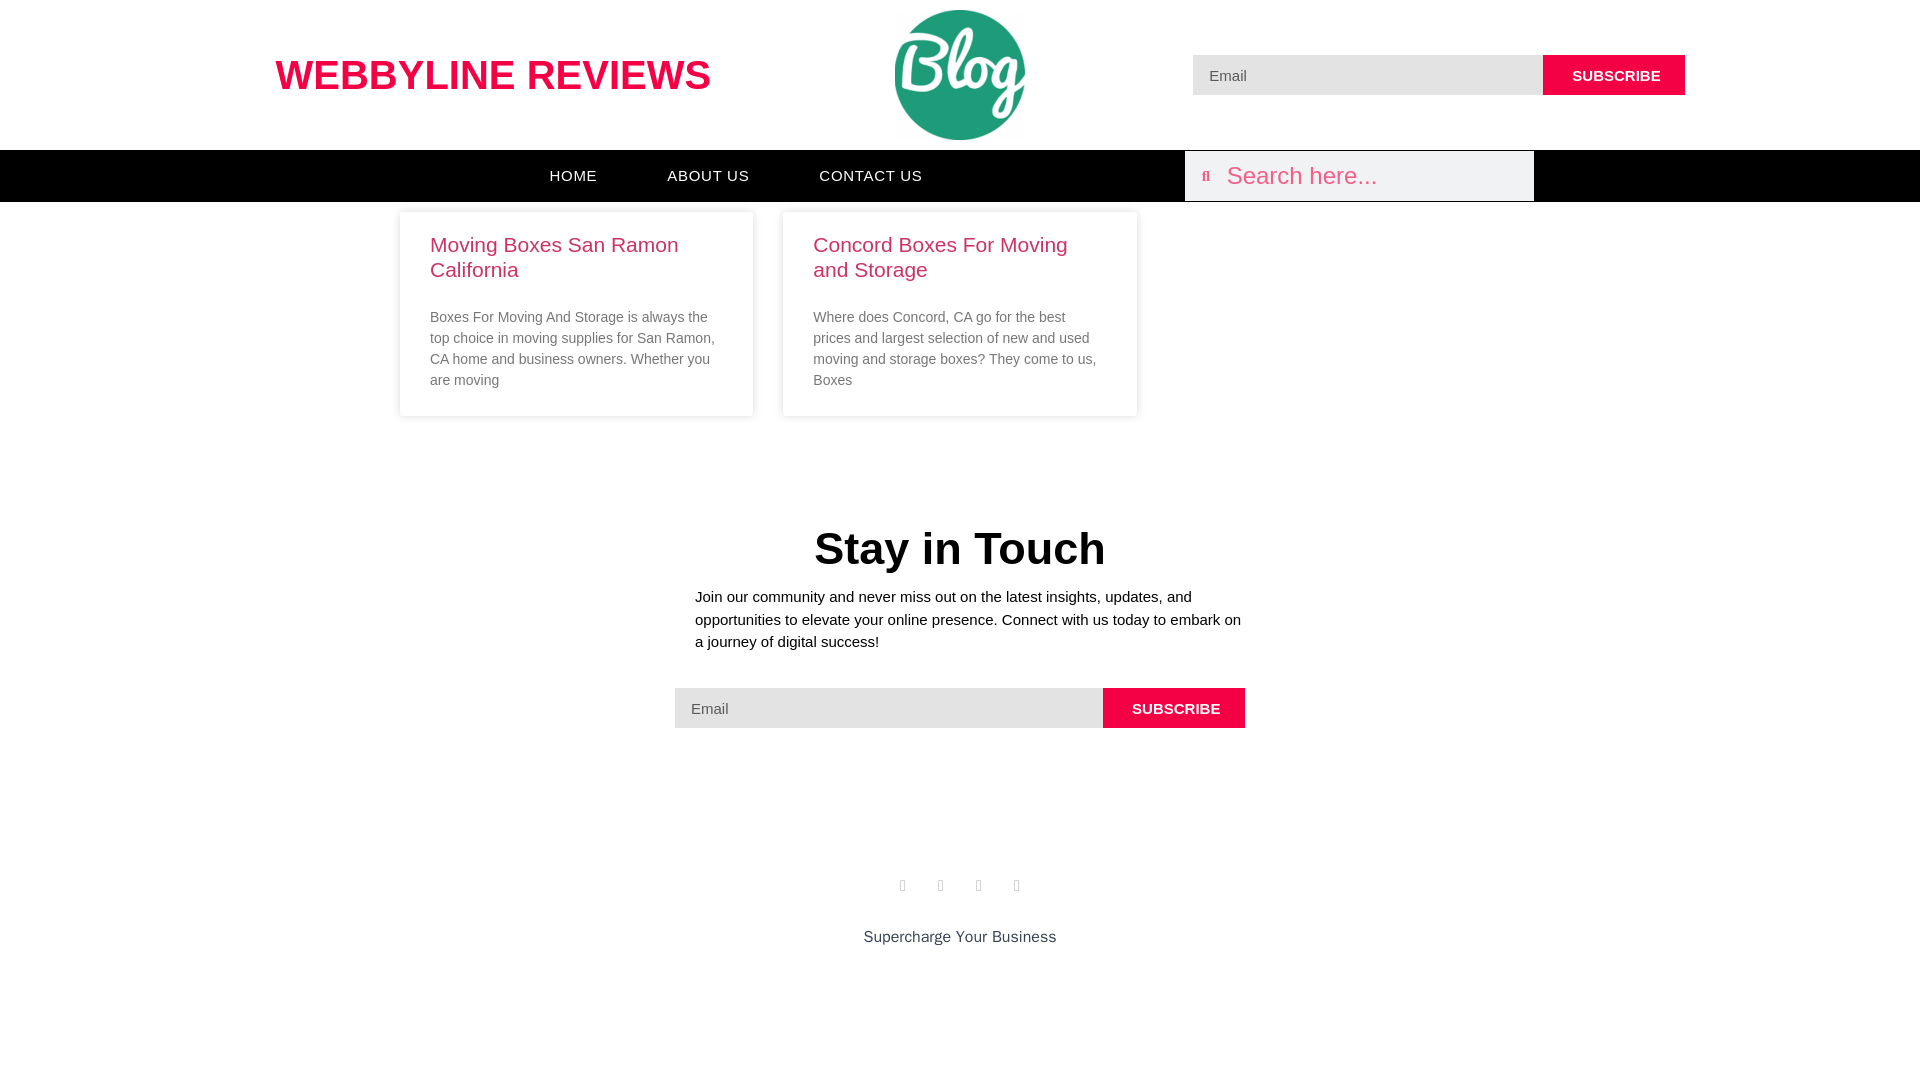 This screenshot has width=1920, height=1080. Describe the element at coordinates (870, 176) in the screenshot. I see `CONTACT US` at that location.